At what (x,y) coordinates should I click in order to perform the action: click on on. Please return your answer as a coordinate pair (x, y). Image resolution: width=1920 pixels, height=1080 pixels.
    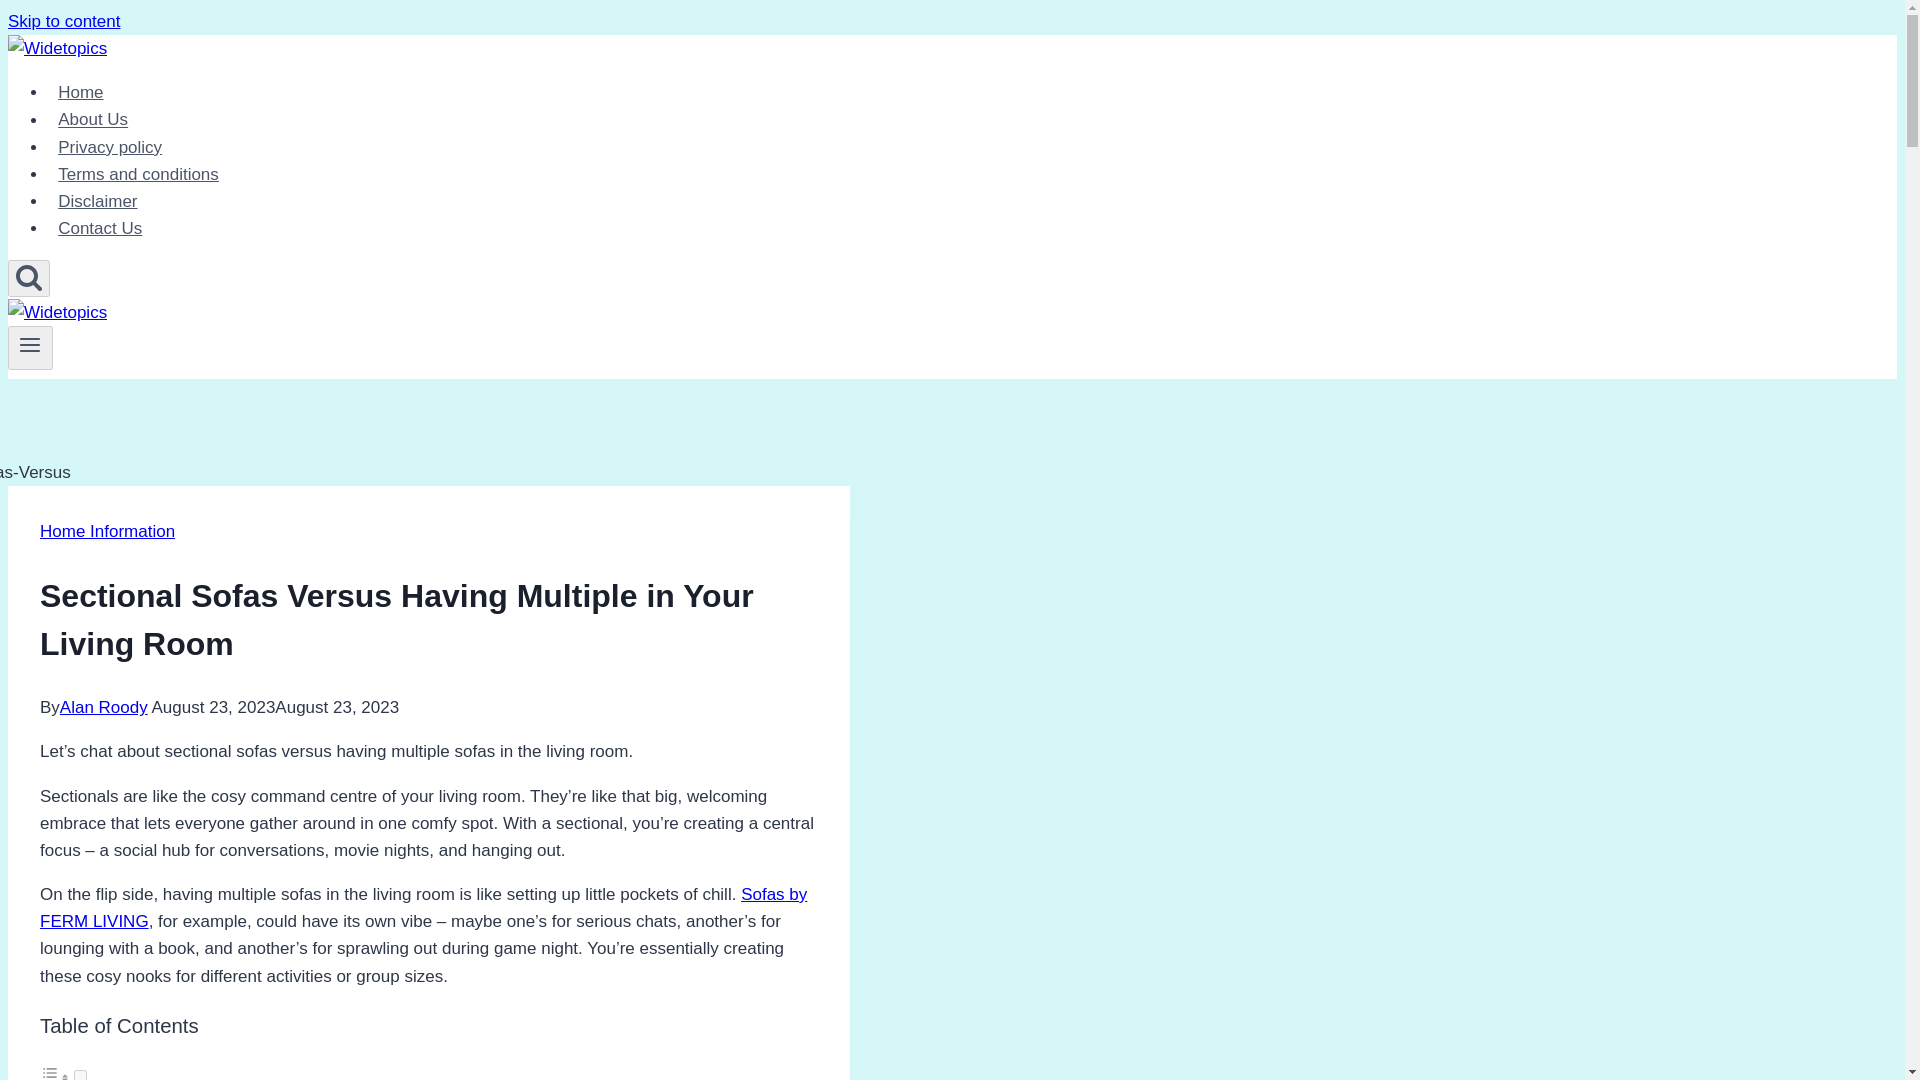
    Looking at the image, I should click on (80, 1075).